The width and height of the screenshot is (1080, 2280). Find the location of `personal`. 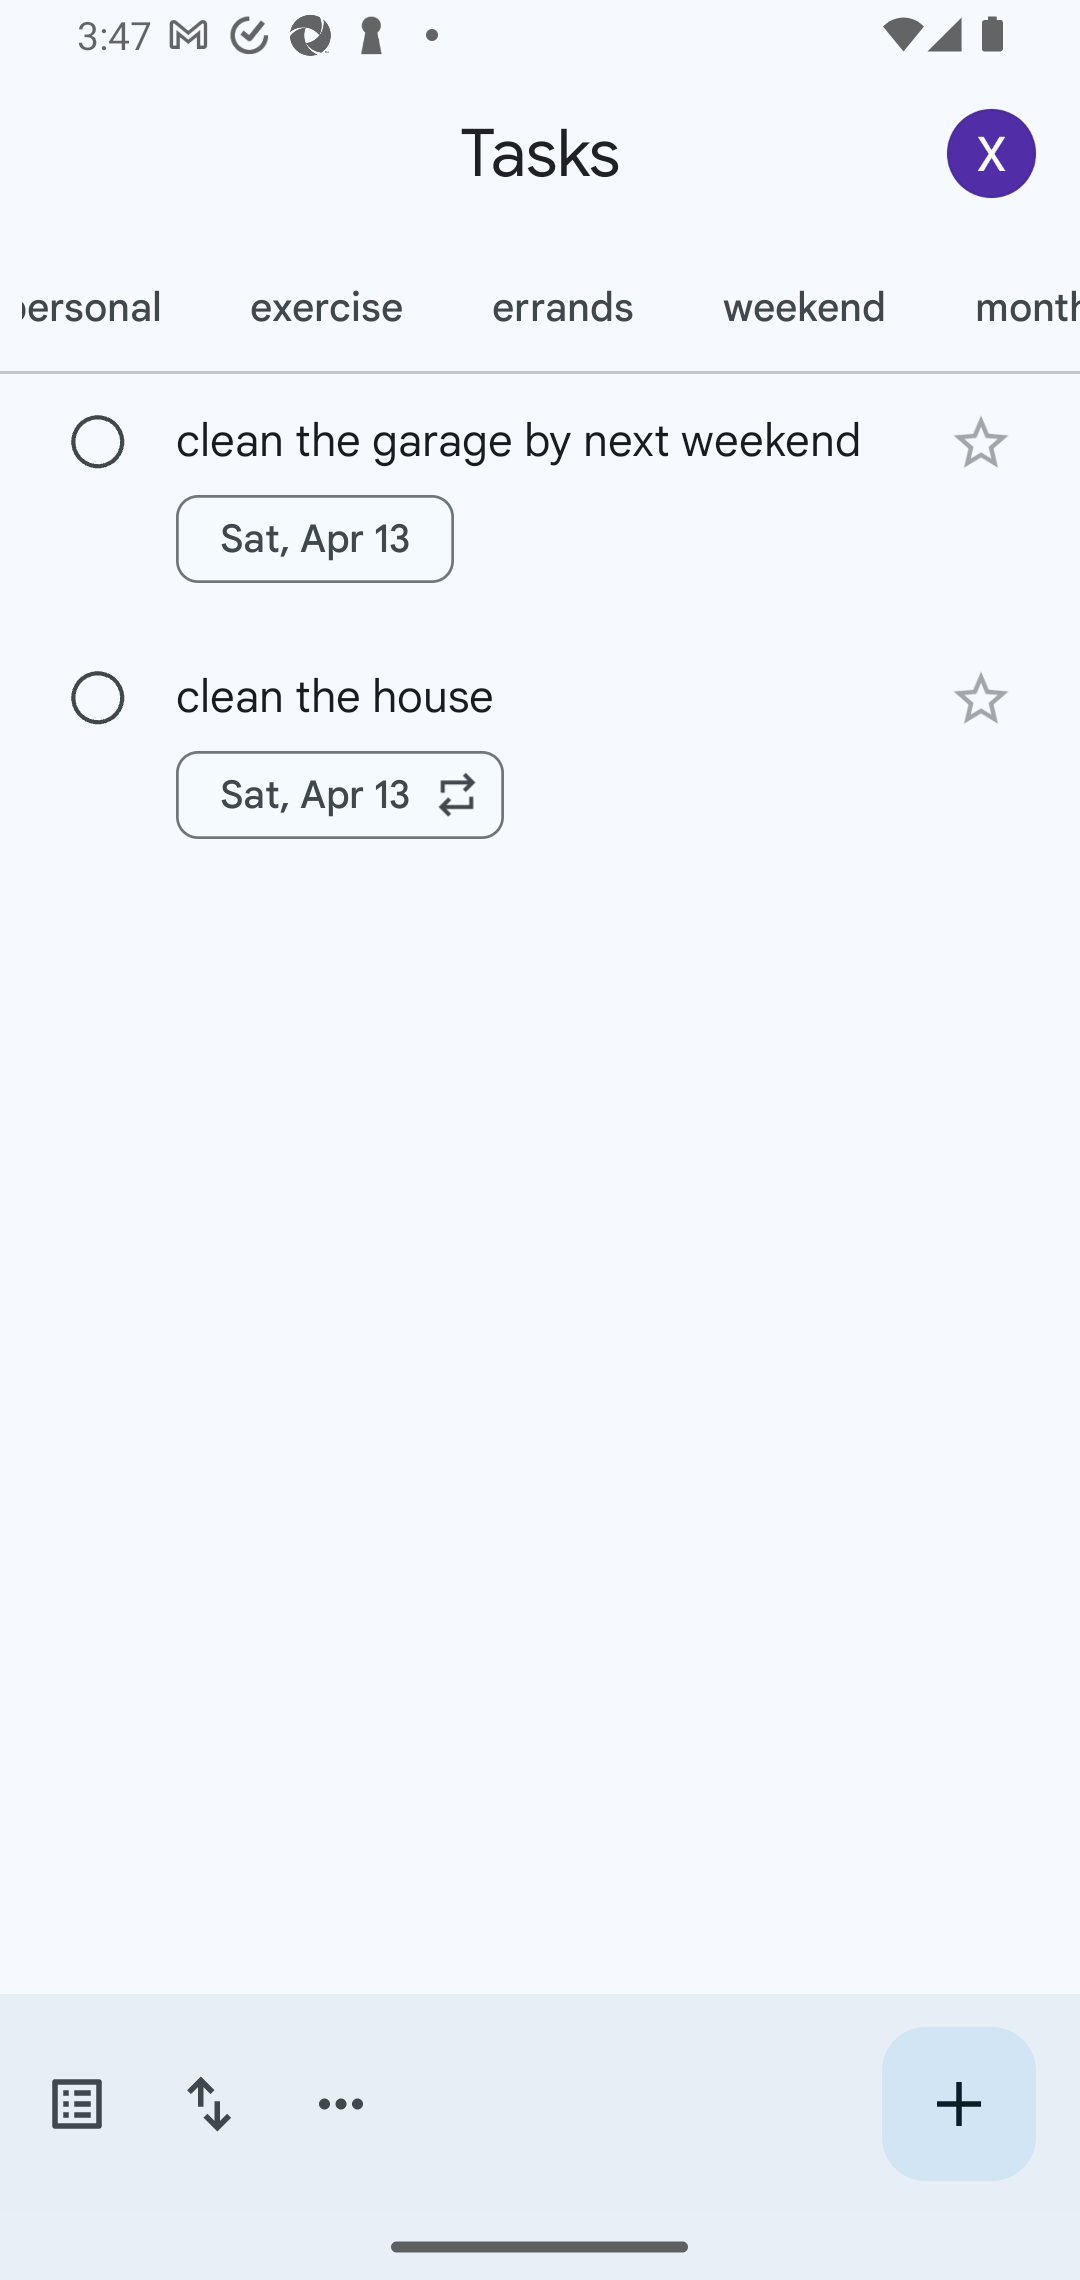

personal is located at coordinates (102, 307).